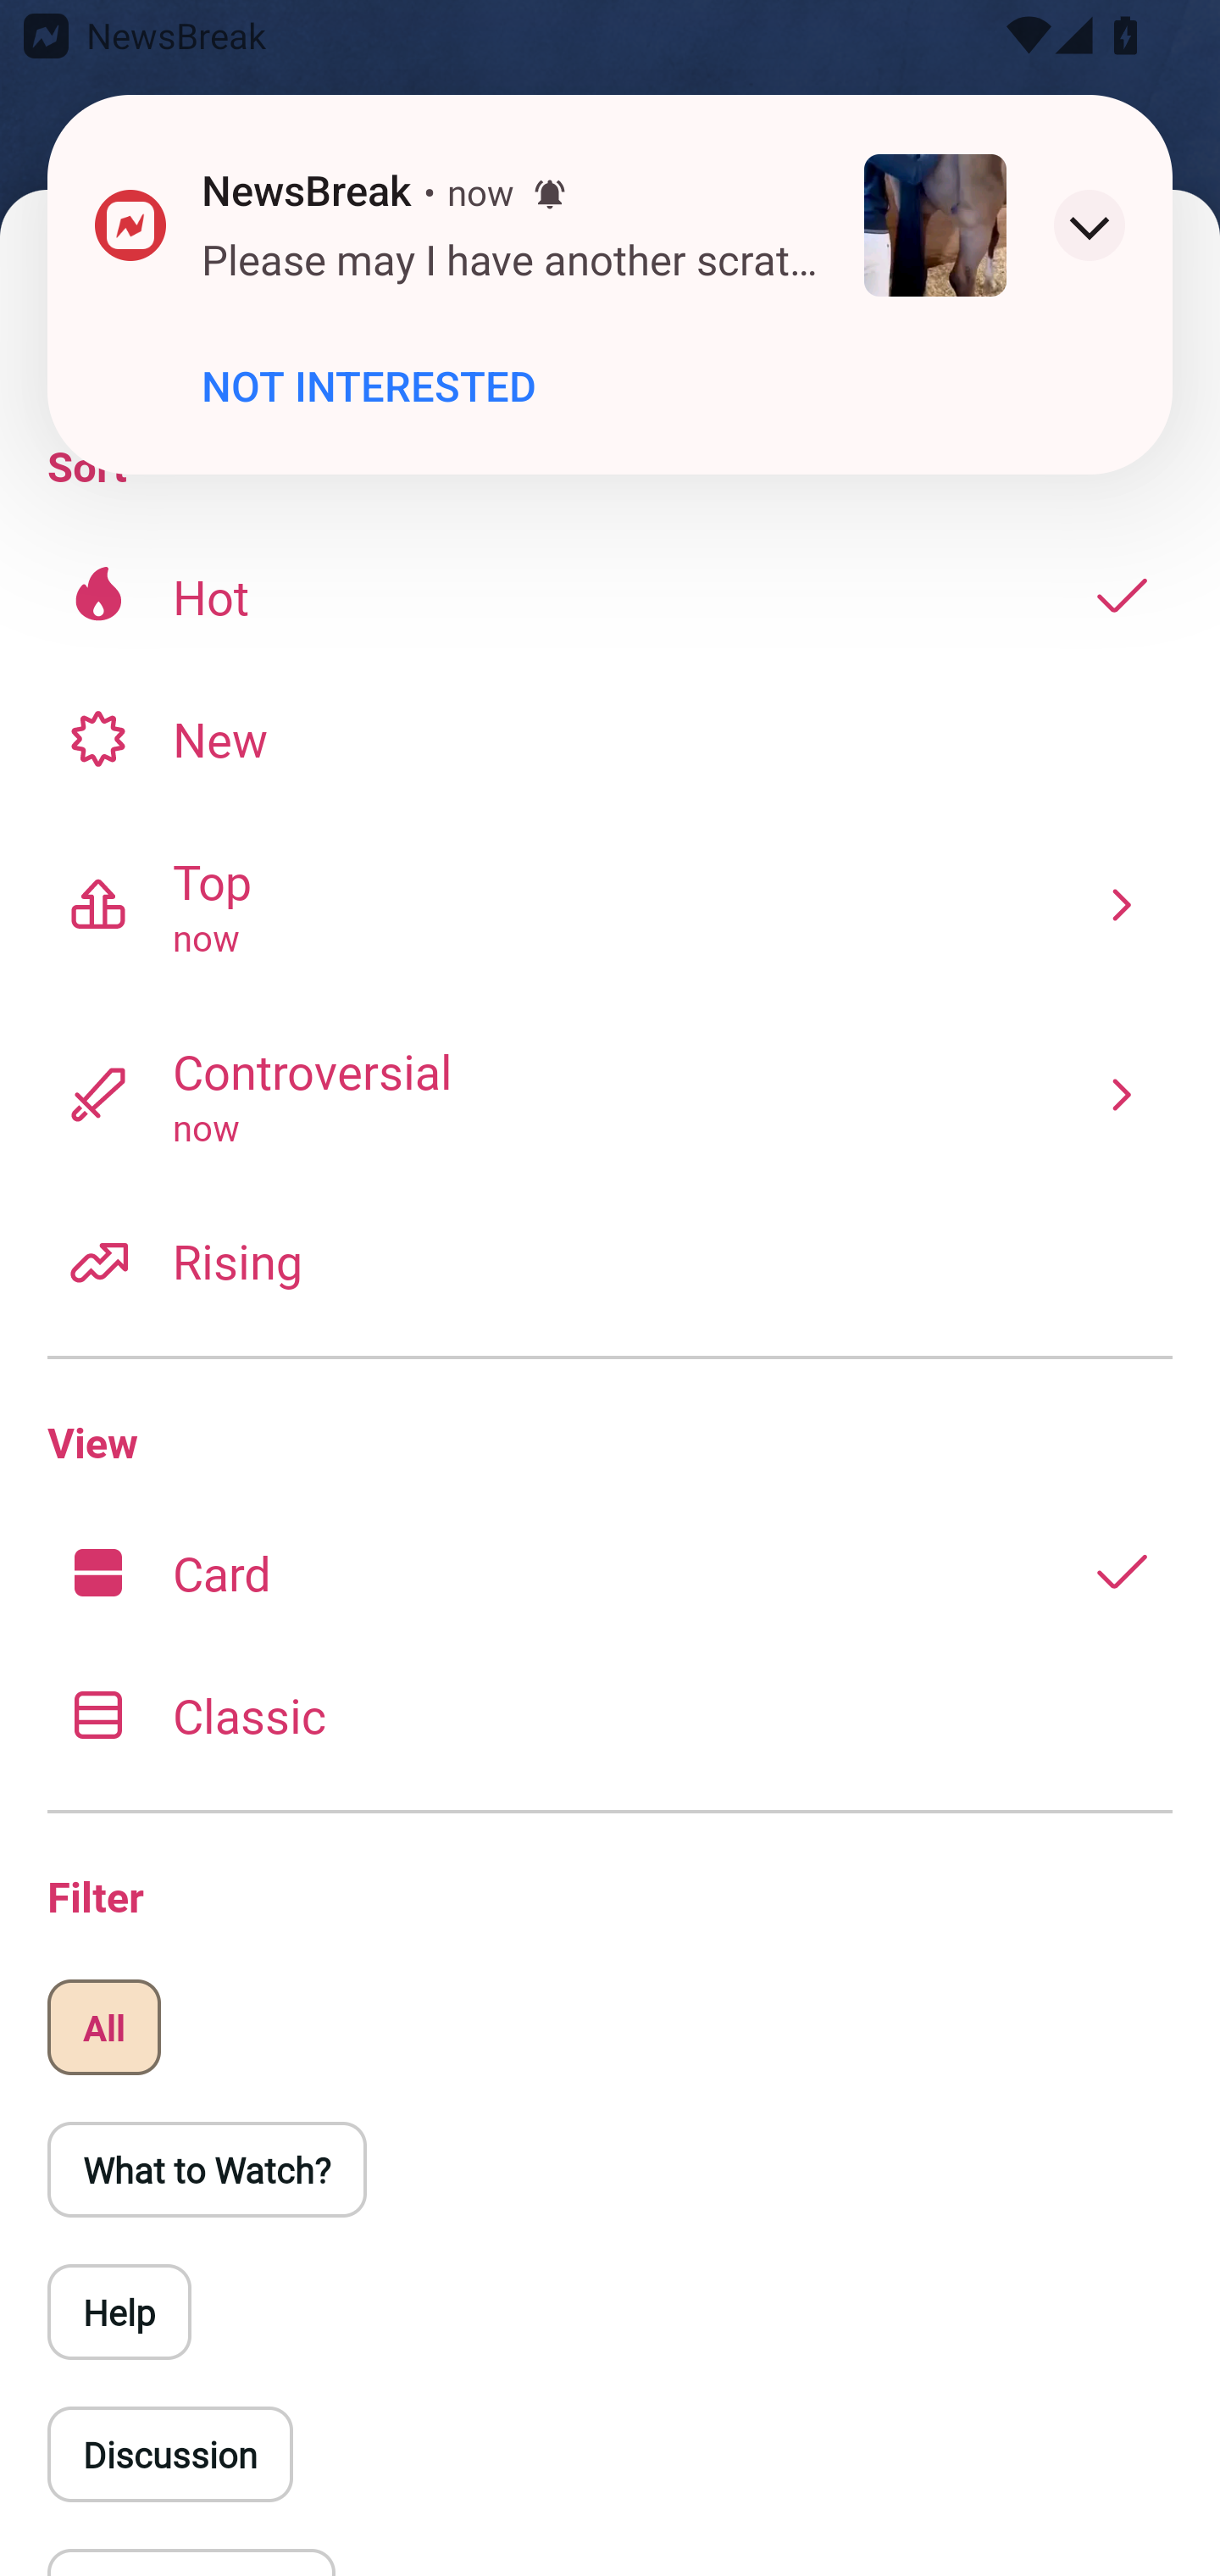  What do you see at coordinates (1113, 189) in the screenshot?
I see `More community actions` at bounding box center [1113, 189].